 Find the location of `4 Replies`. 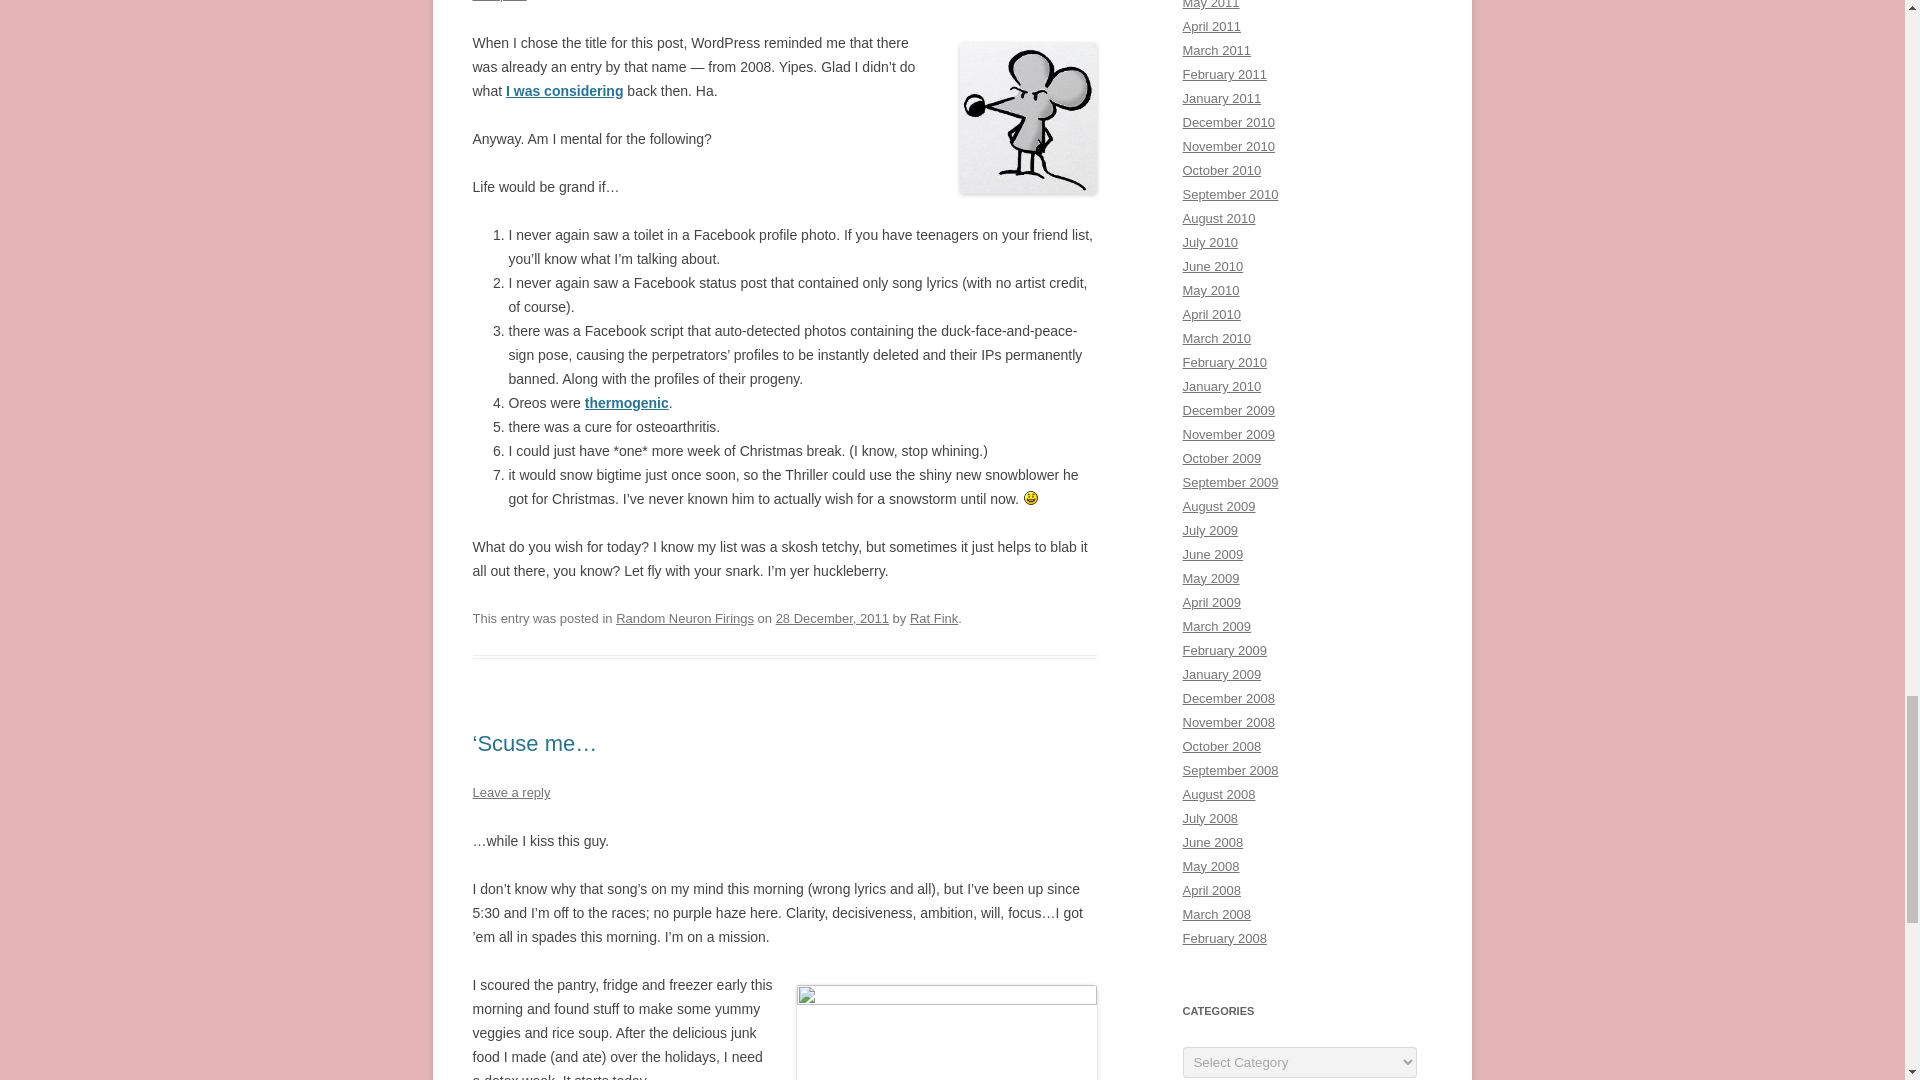

4 Replies is located at coordinates (499, 1).